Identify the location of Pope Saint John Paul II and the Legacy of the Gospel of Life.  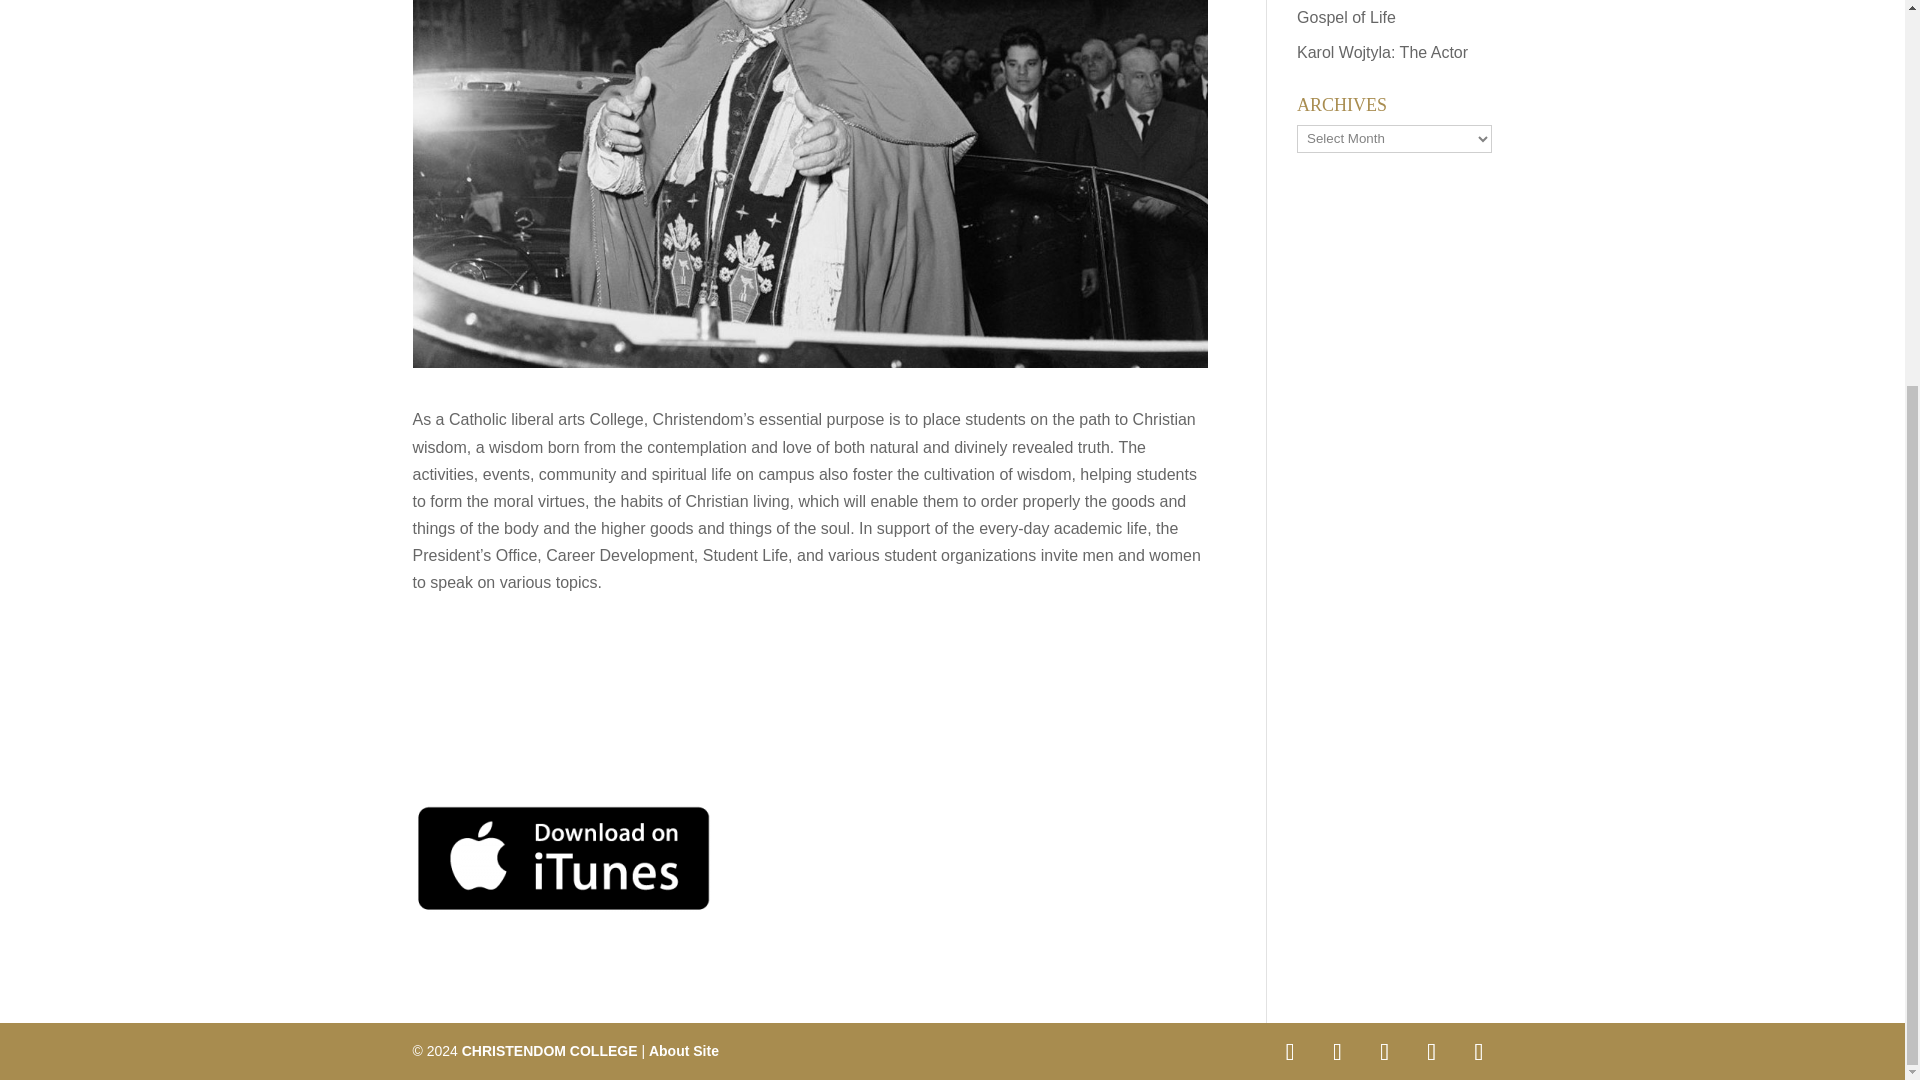
(1380, 12).